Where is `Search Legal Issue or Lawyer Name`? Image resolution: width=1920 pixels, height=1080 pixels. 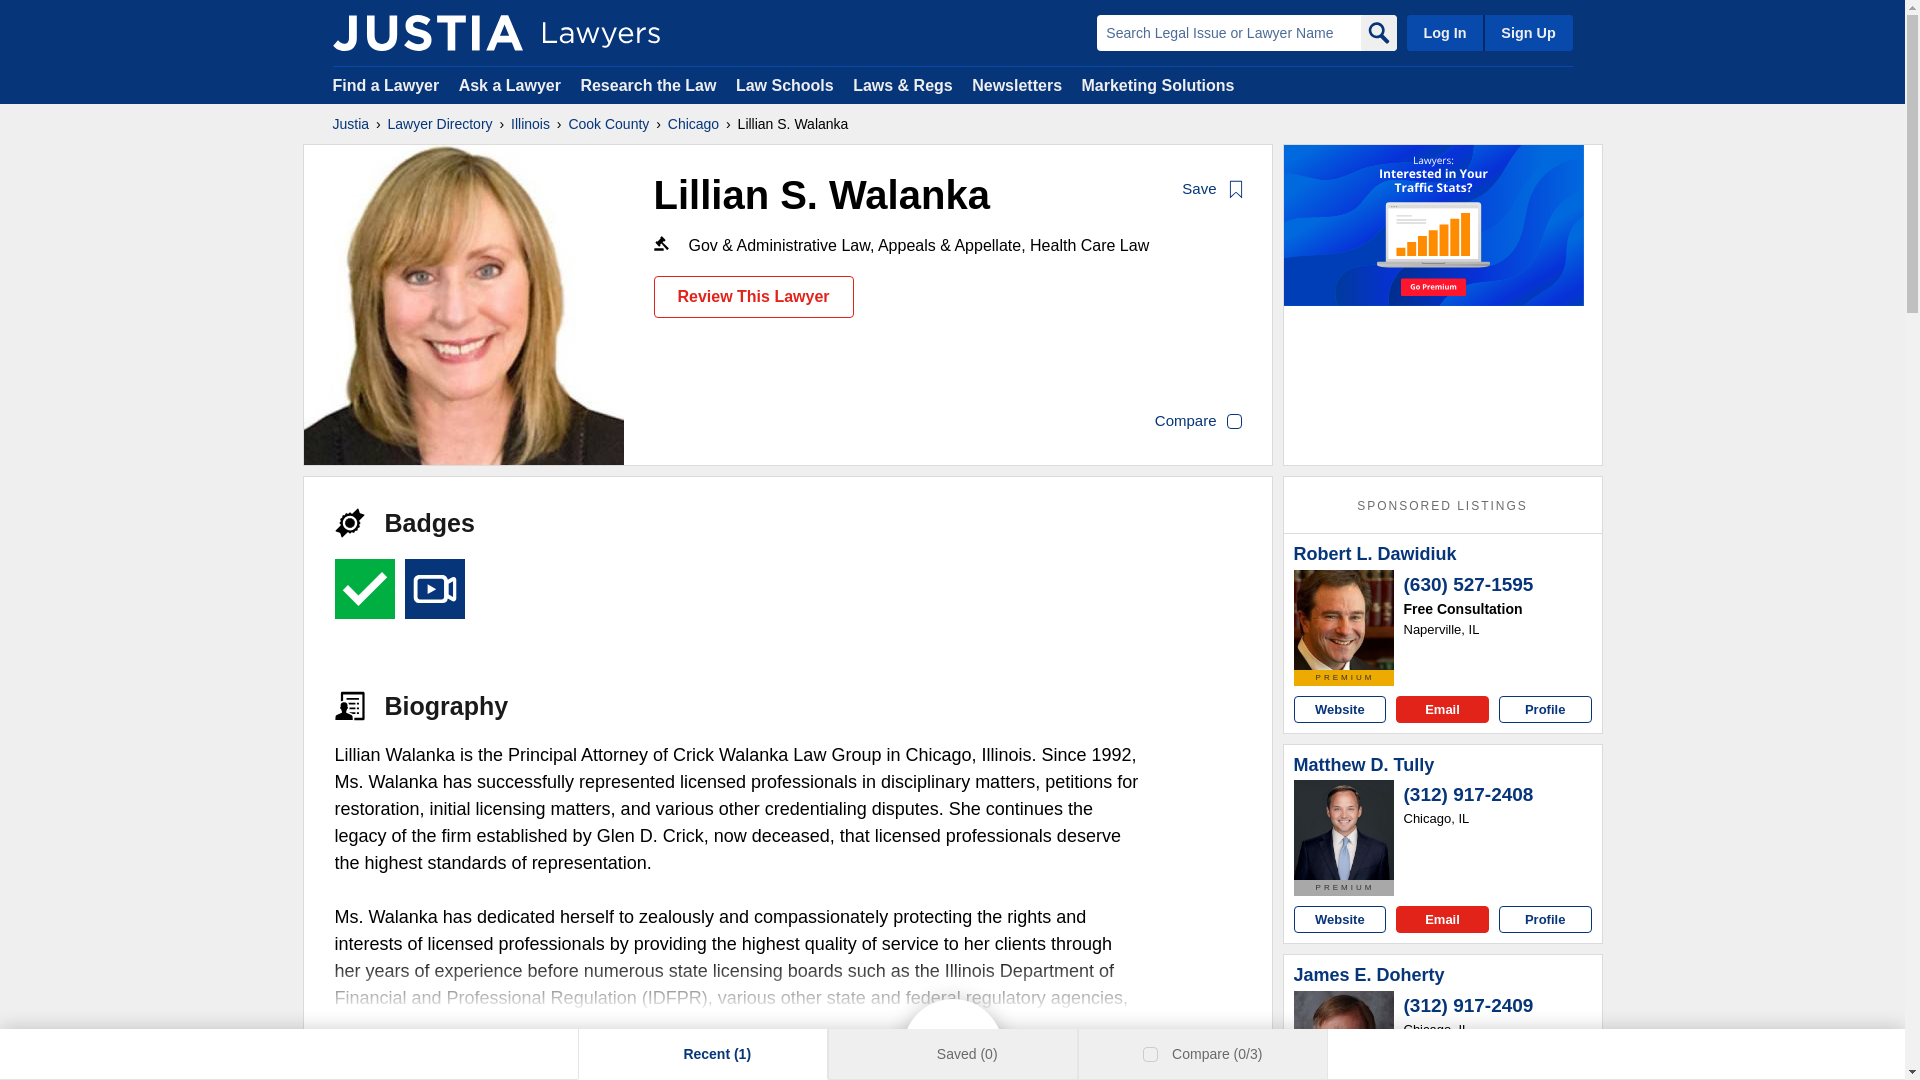
Search Legal Issue or Lawyer Name is located at coordinates (1228, 32).